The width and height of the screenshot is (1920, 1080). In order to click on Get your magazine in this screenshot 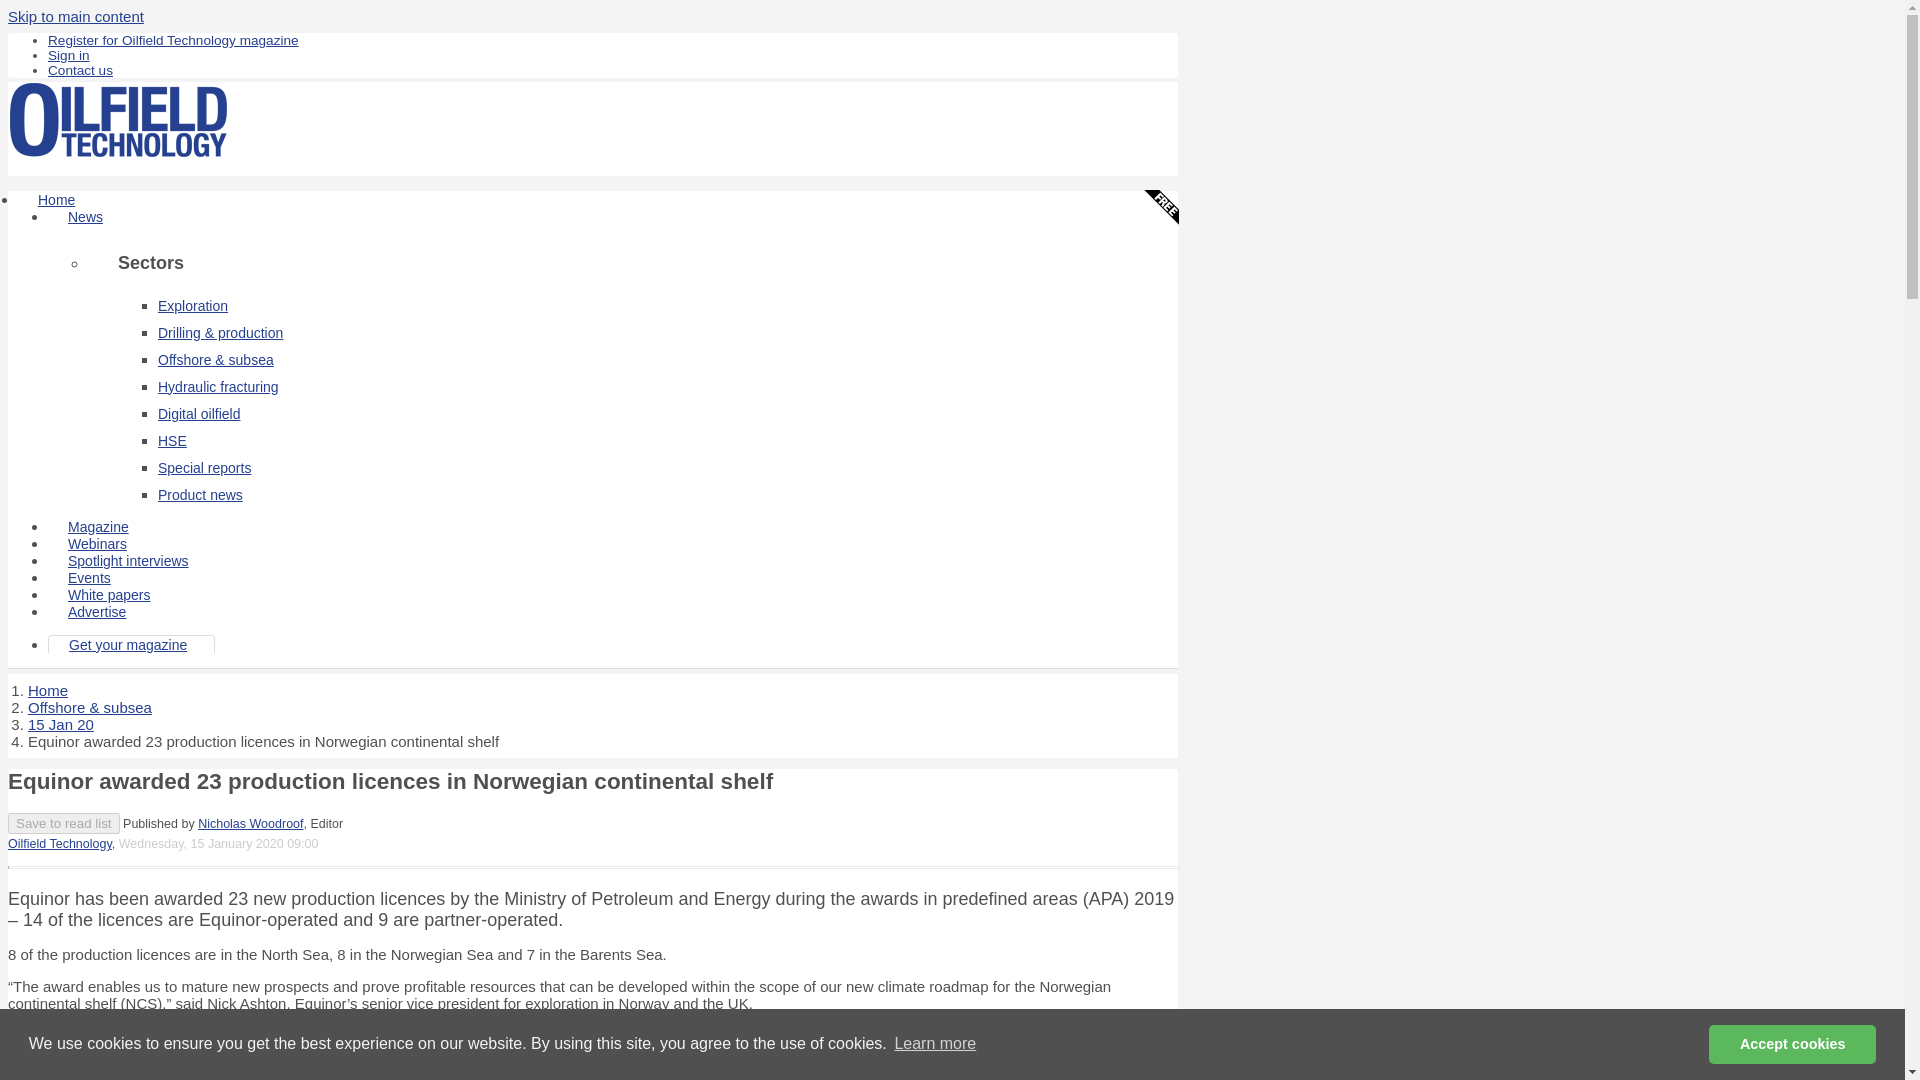, I will do `click(128, 645)`.